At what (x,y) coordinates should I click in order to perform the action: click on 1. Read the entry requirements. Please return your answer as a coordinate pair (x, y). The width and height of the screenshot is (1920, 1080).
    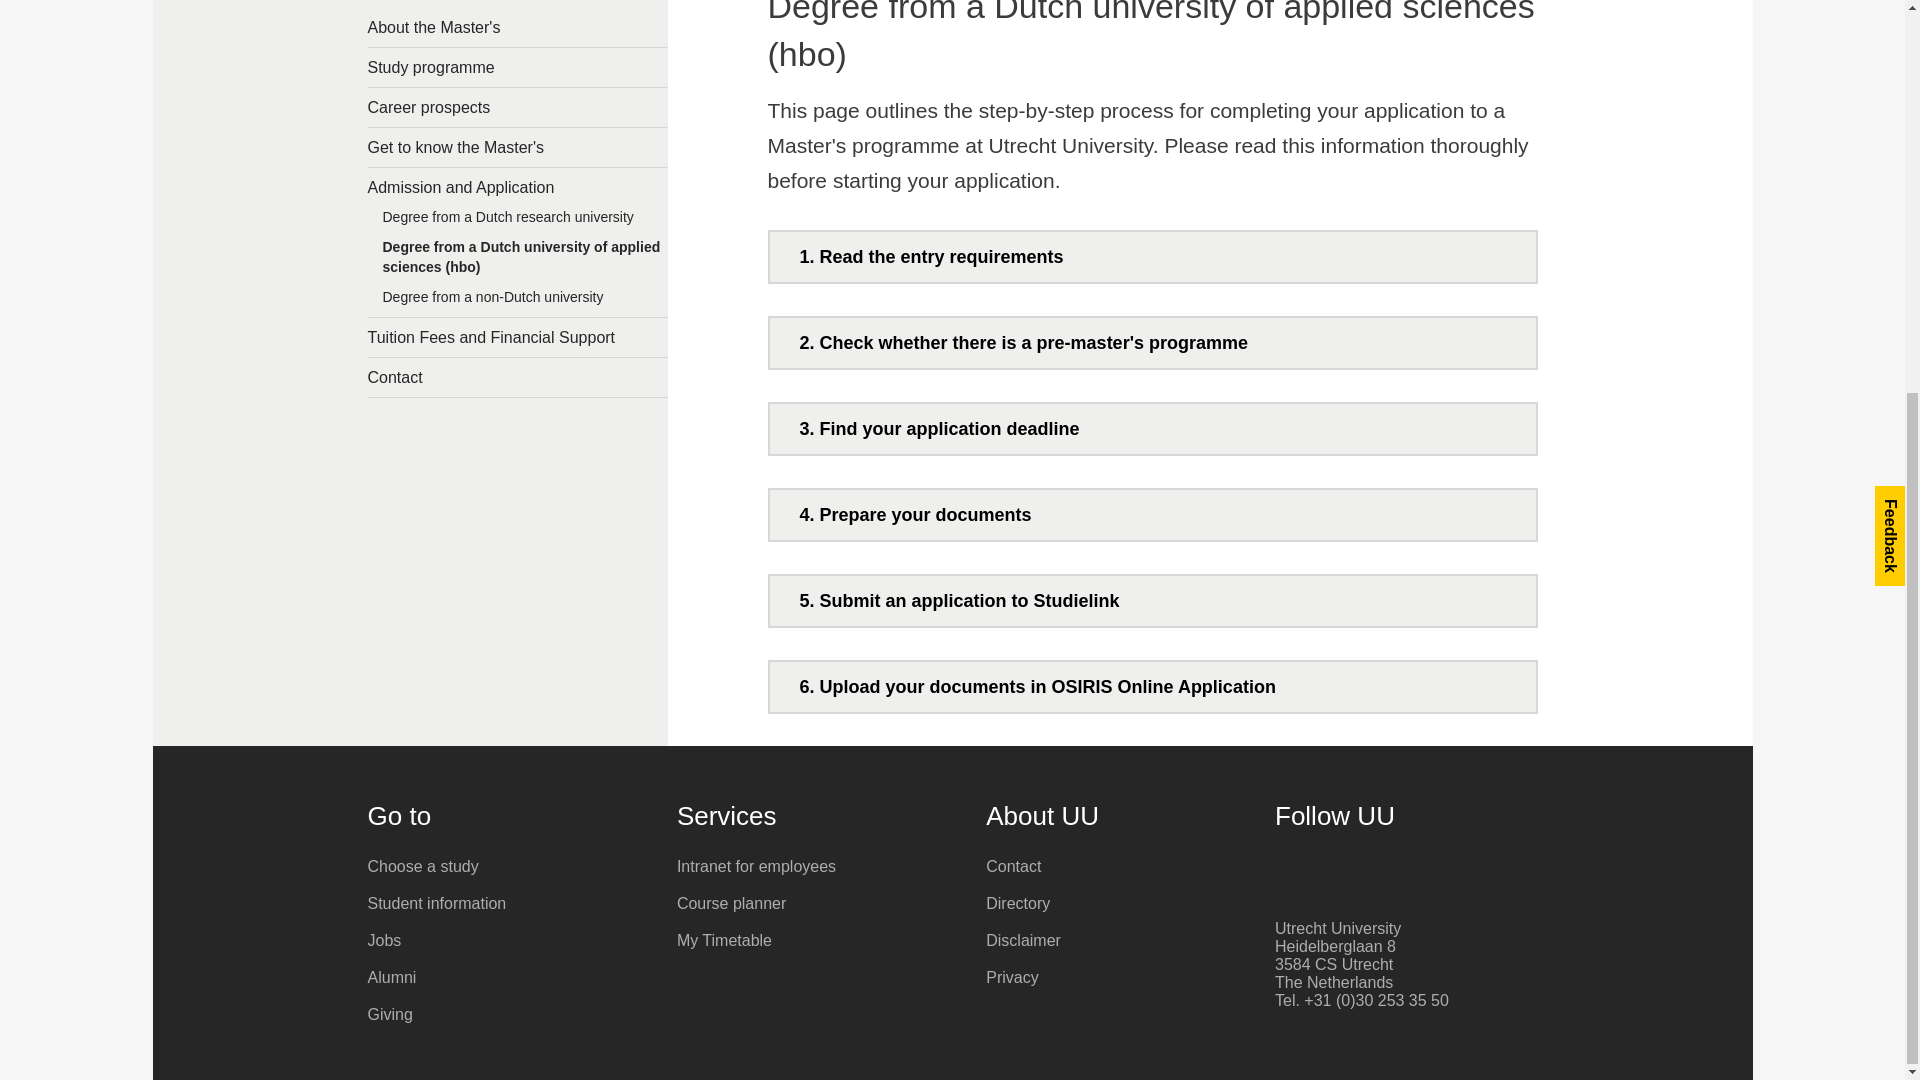
    Looking at the image, I should click on (1152, 256).